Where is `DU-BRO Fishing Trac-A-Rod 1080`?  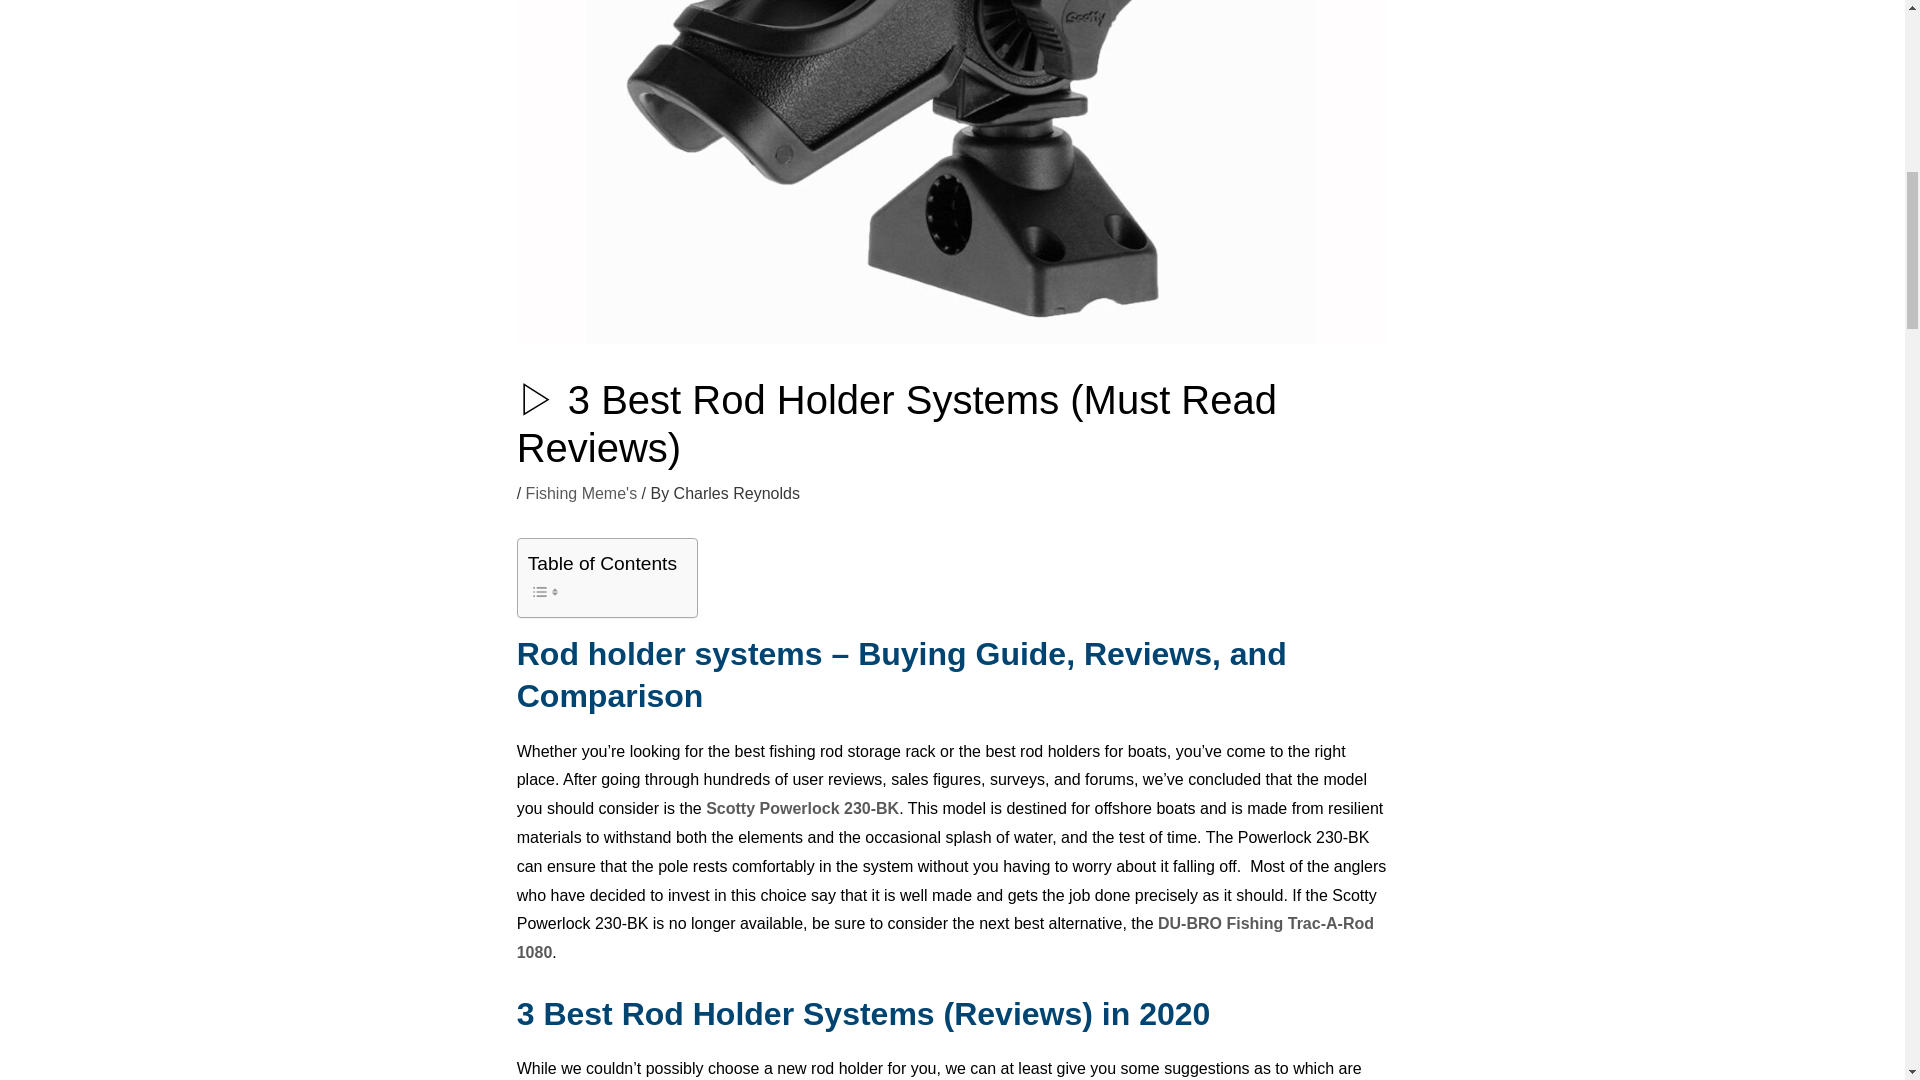
DU-BRO Fishing Trac-A-Rod 1080 is located at coordinates (945, 938).